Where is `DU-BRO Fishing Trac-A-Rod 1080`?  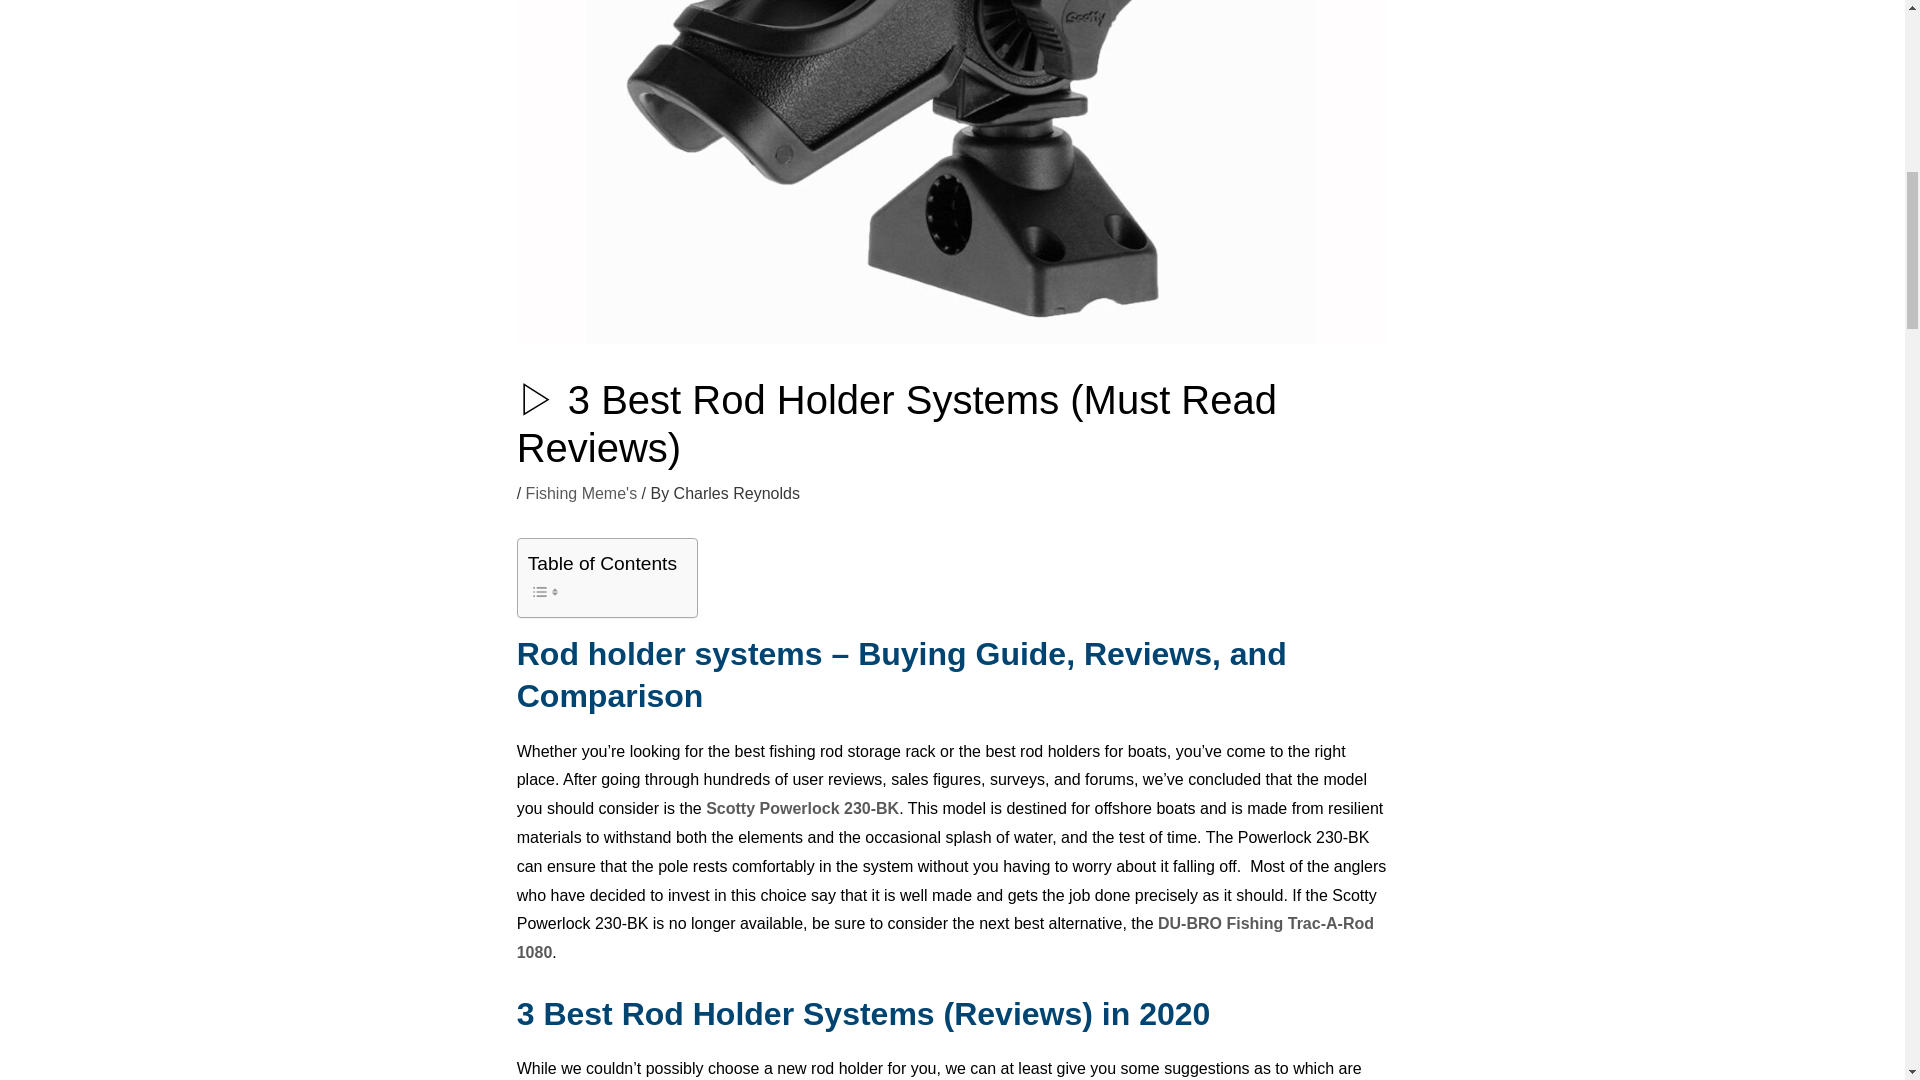
DU-BRO Fishing Trac-A-Rod 1080 is located at coordinates (945, 938).